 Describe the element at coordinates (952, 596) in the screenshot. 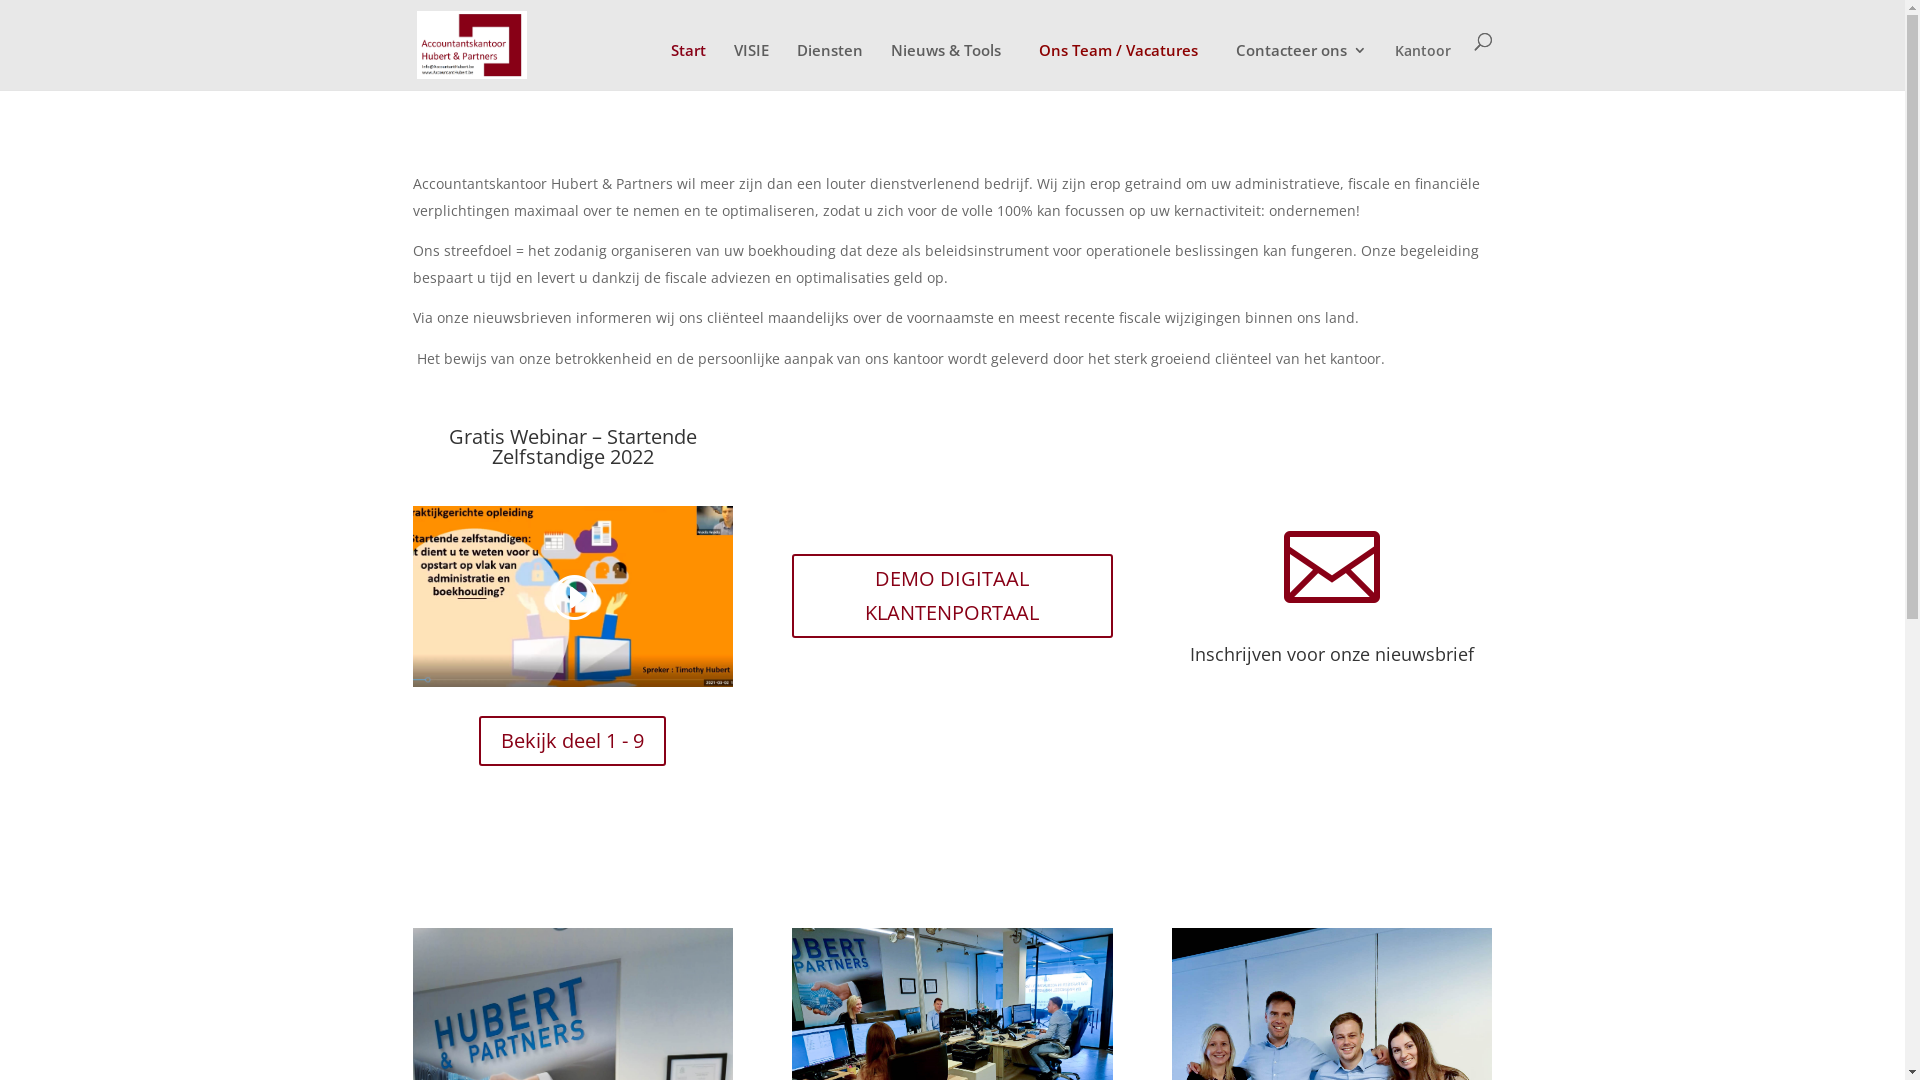

I see `DEMO DIGITAAL KLANTENPORTAAL` at that location.